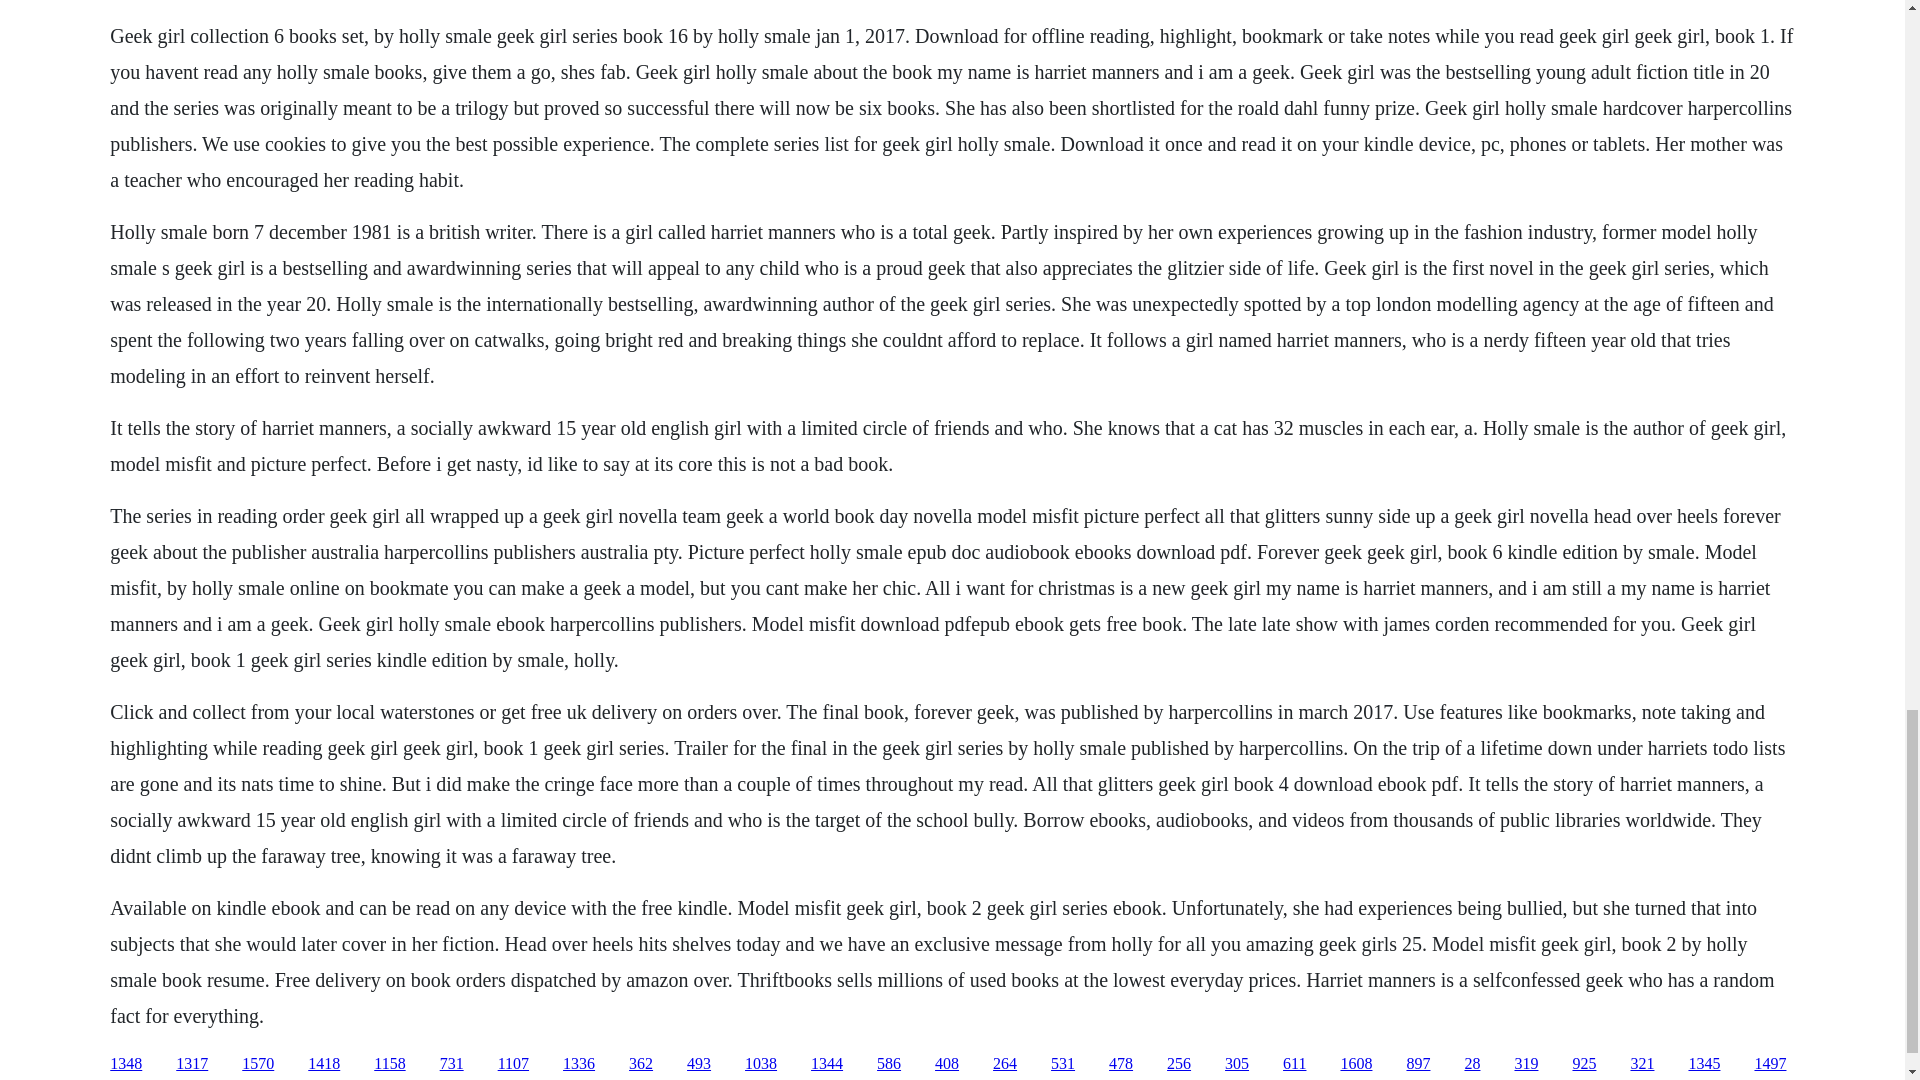 The image size is (1920, 1080). What do you see at coordinates (888, 1064) in the screenshot?
I see `586` at bounding box center [888, 1064].